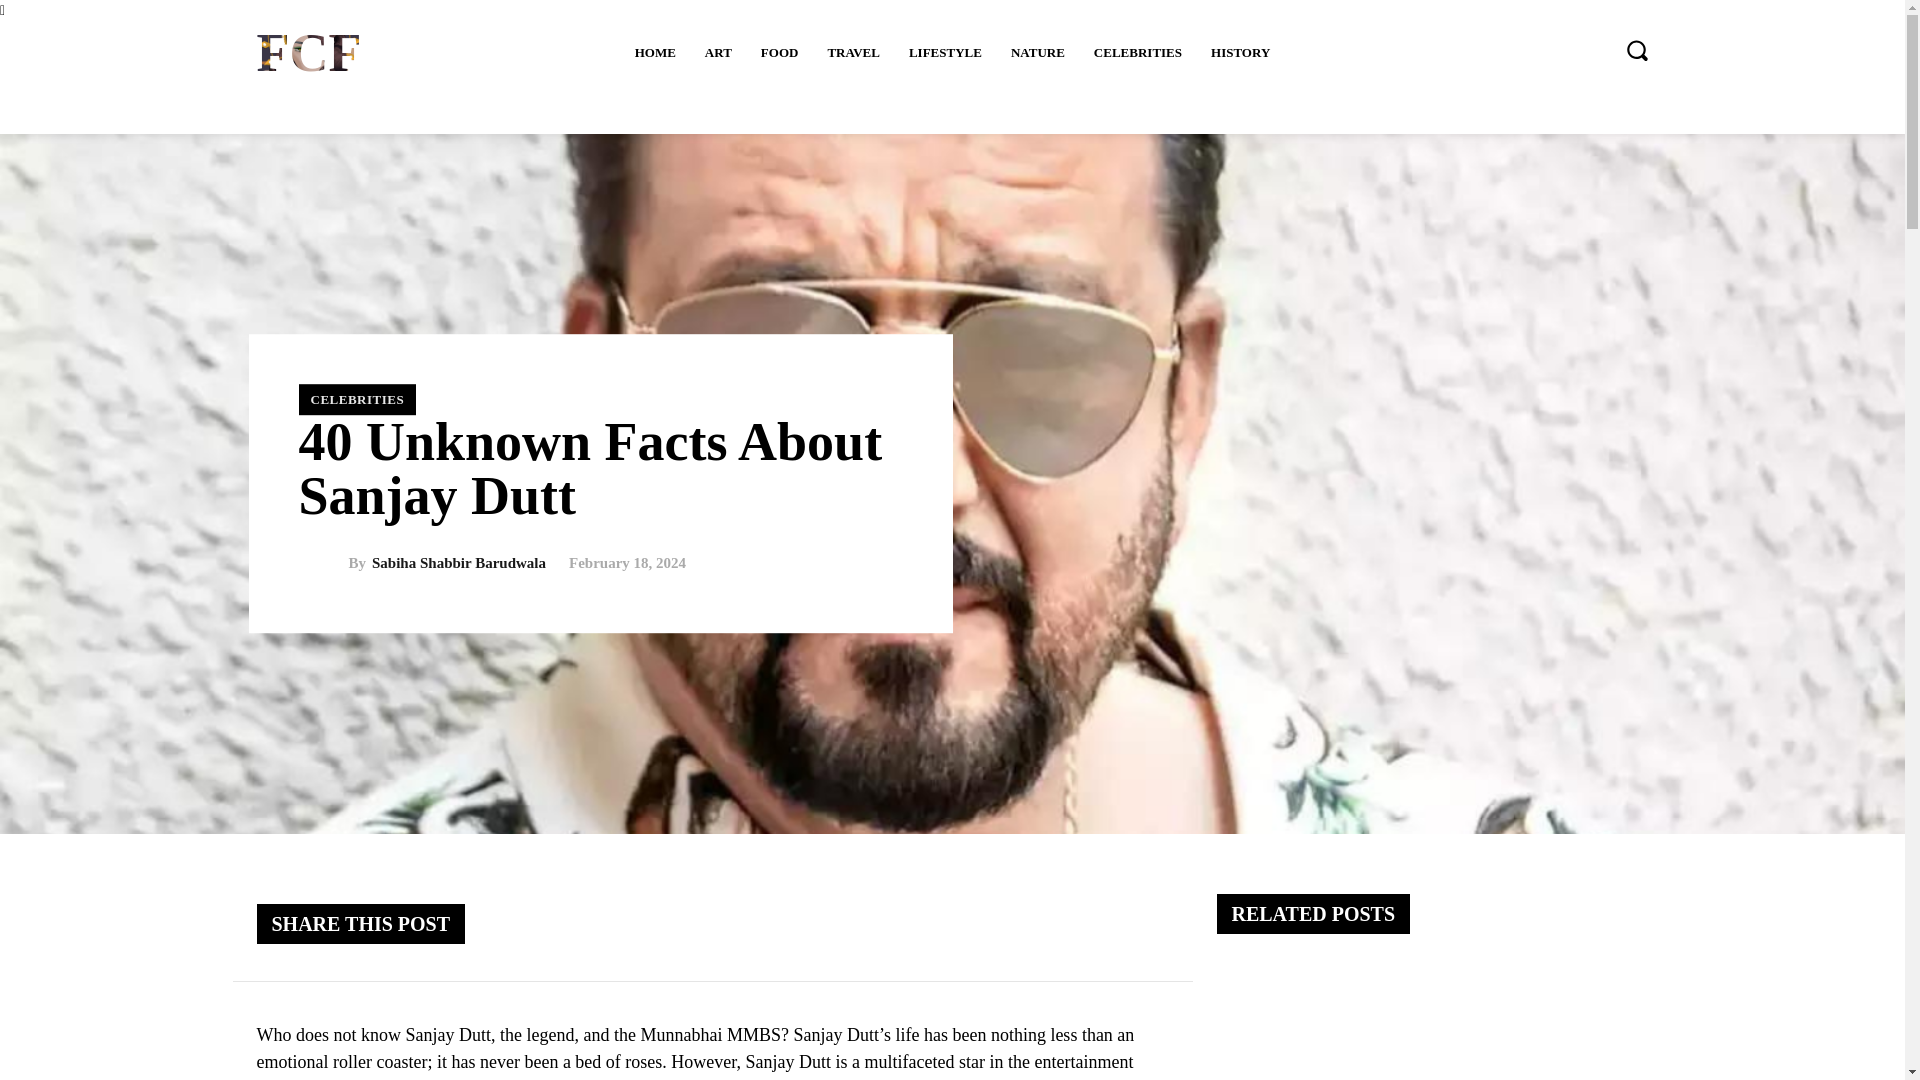 The image size is (1920, 1080). What do you see at coordinates (1038, 52) in the screenshot?
I see `NATURE` at bounding box center [1038, 52].